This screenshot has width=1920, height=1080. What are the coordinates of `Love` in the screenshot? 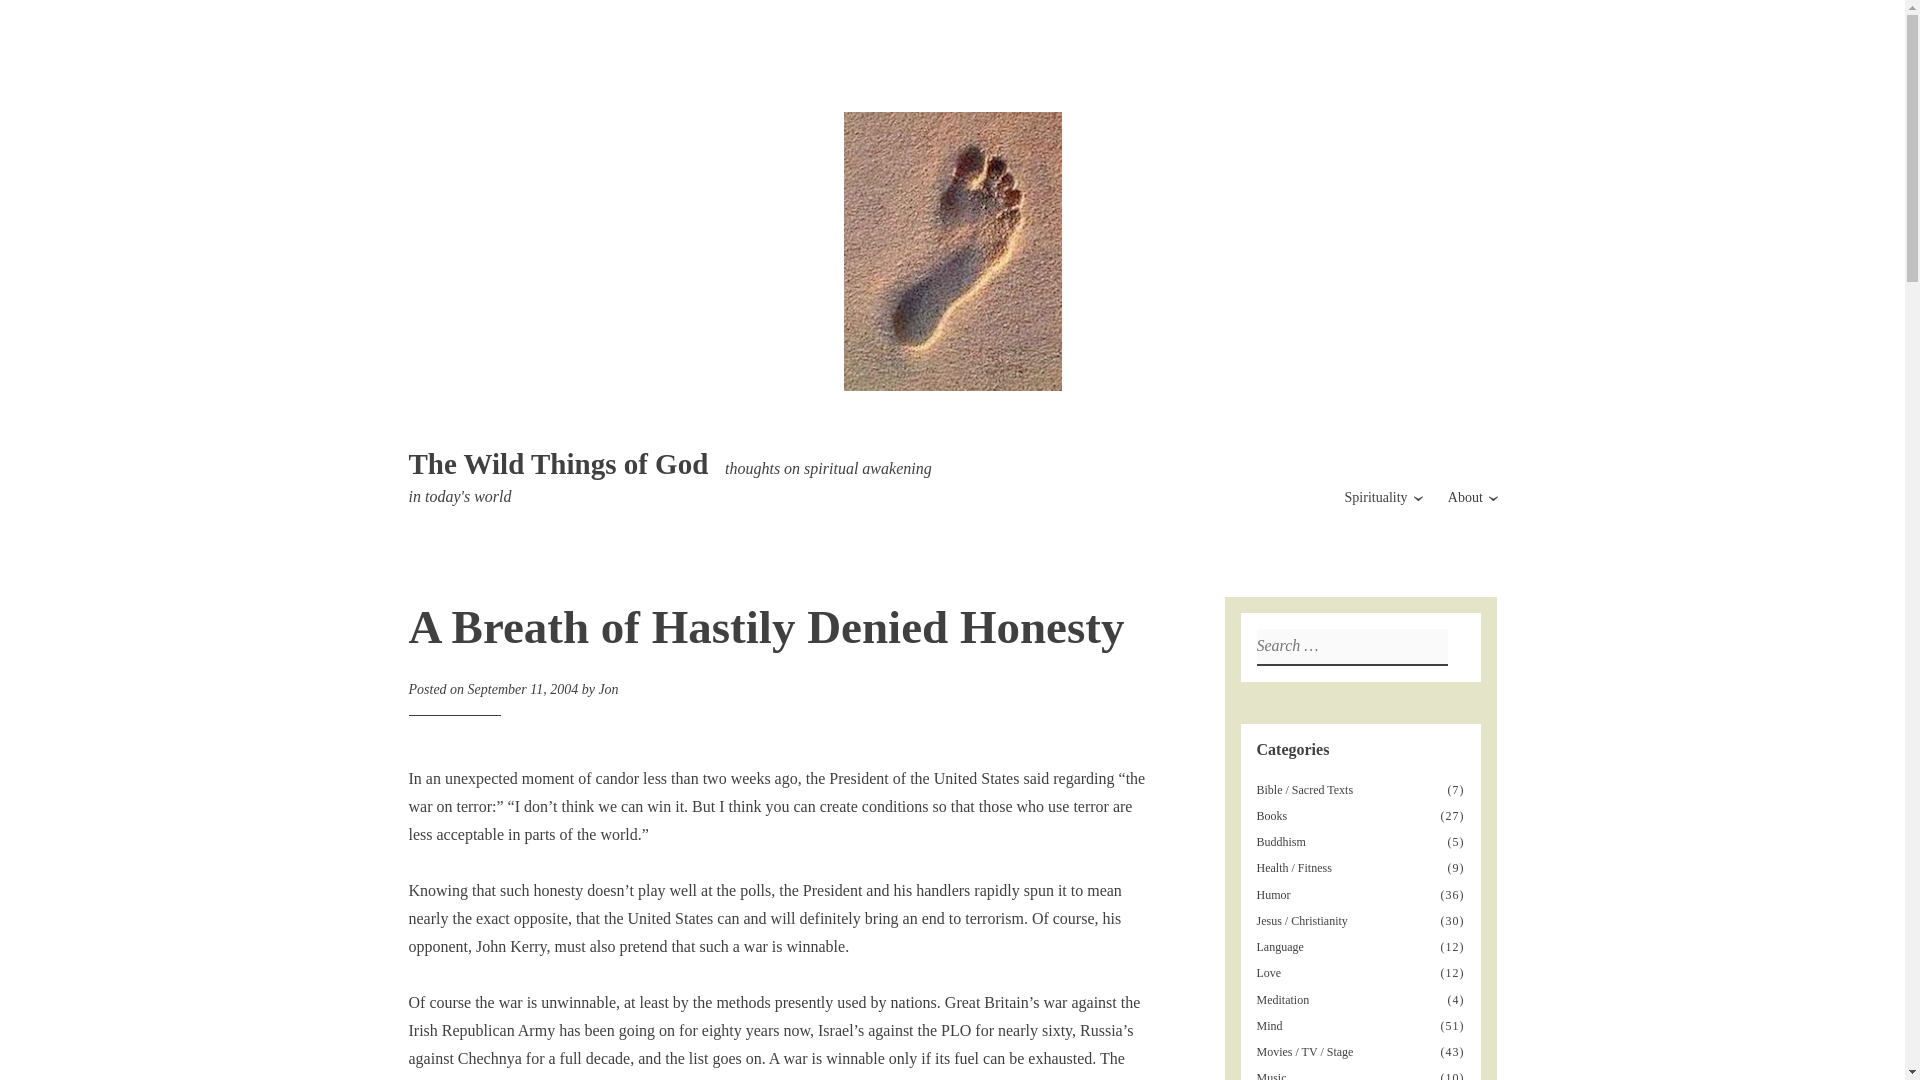 It's located at (1270, 972).